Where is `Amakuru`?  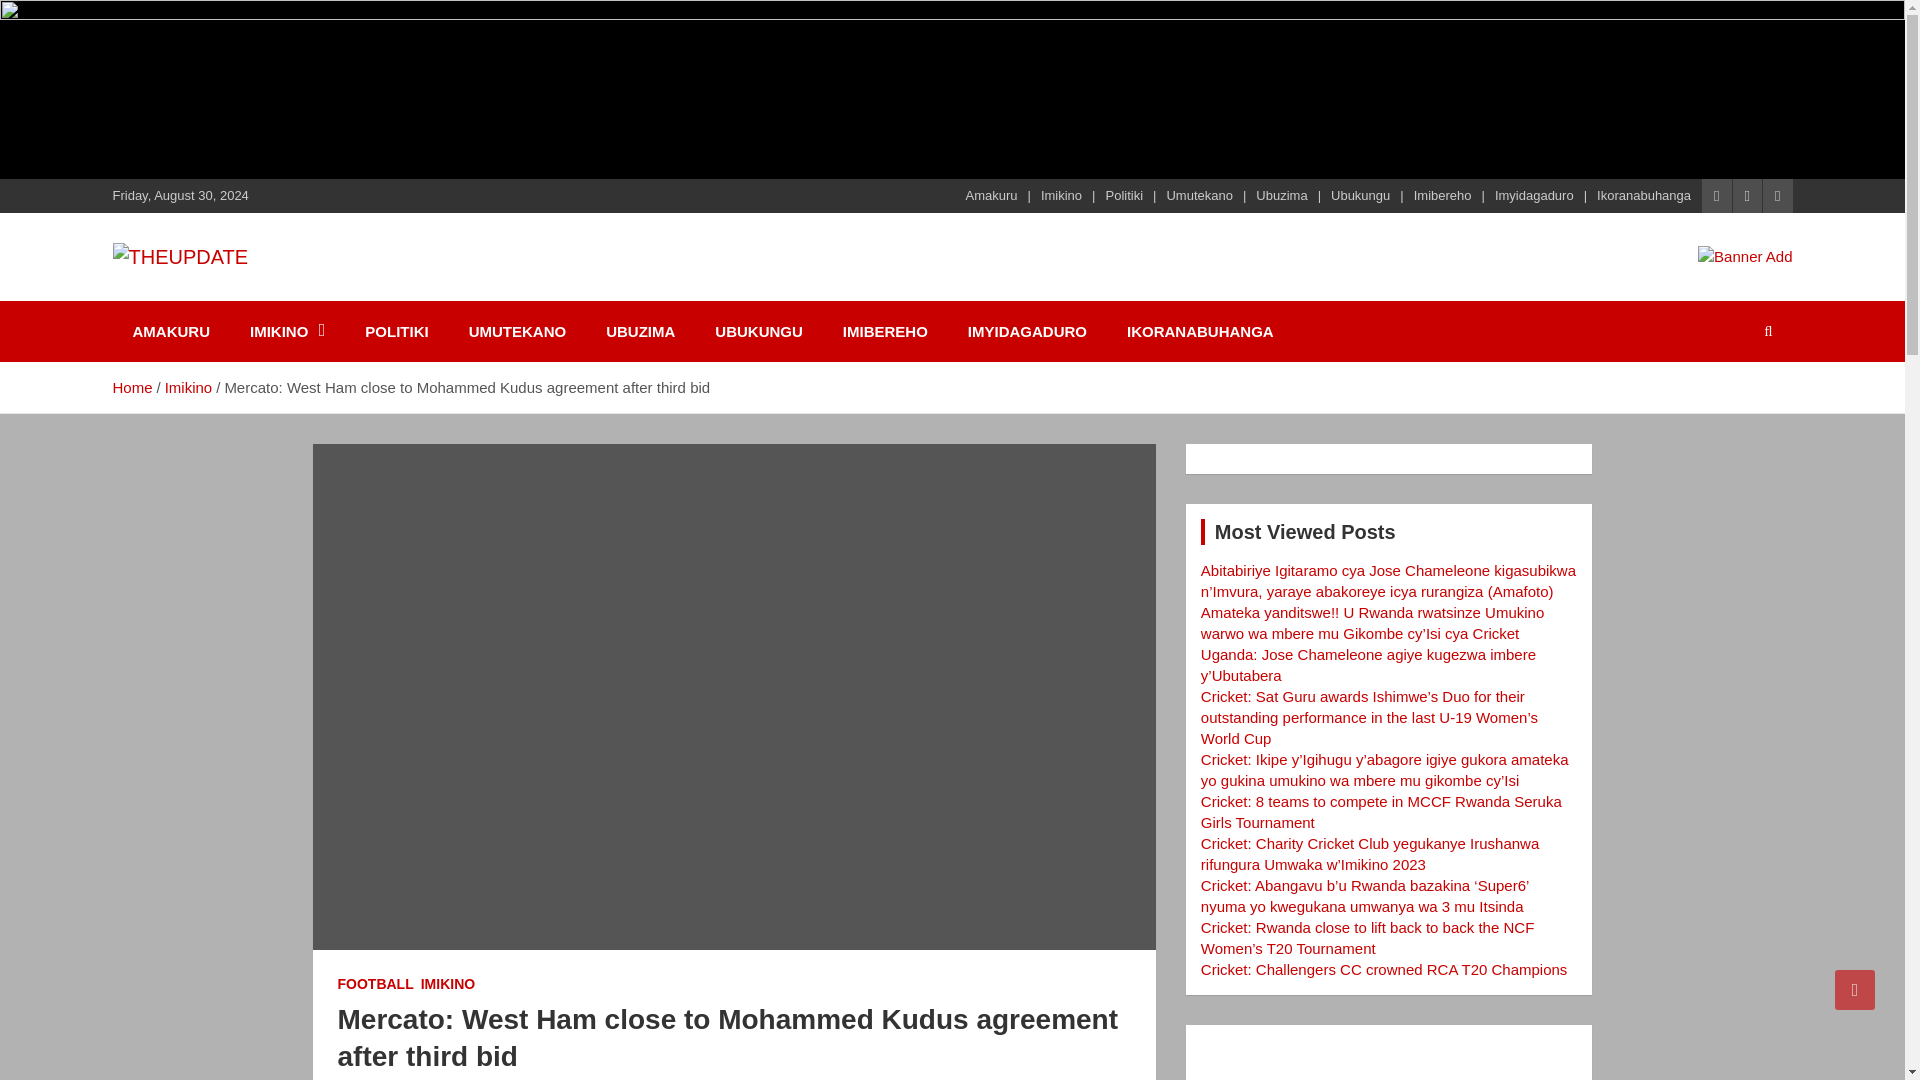
Amakuru is located at coordinates (991, 196).